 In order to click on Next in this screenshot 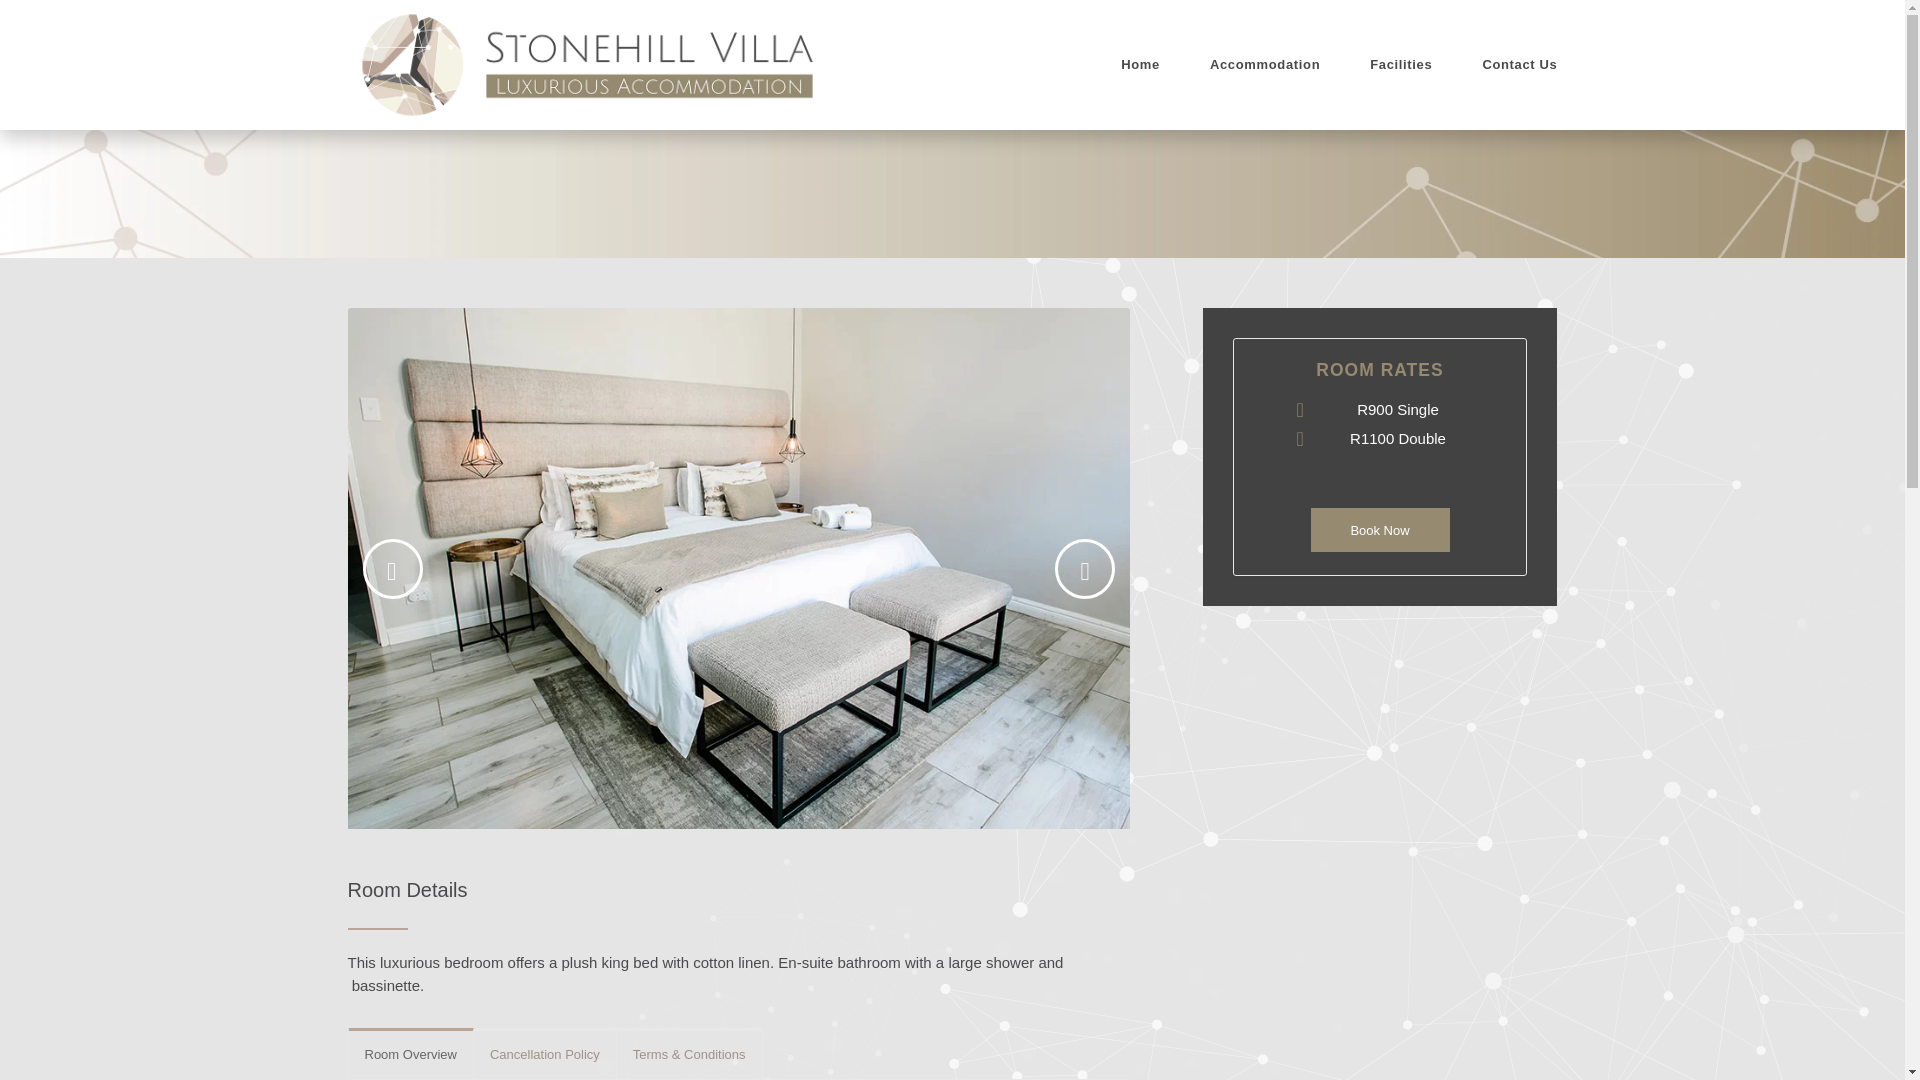, I will do `click(1084, 568)`.